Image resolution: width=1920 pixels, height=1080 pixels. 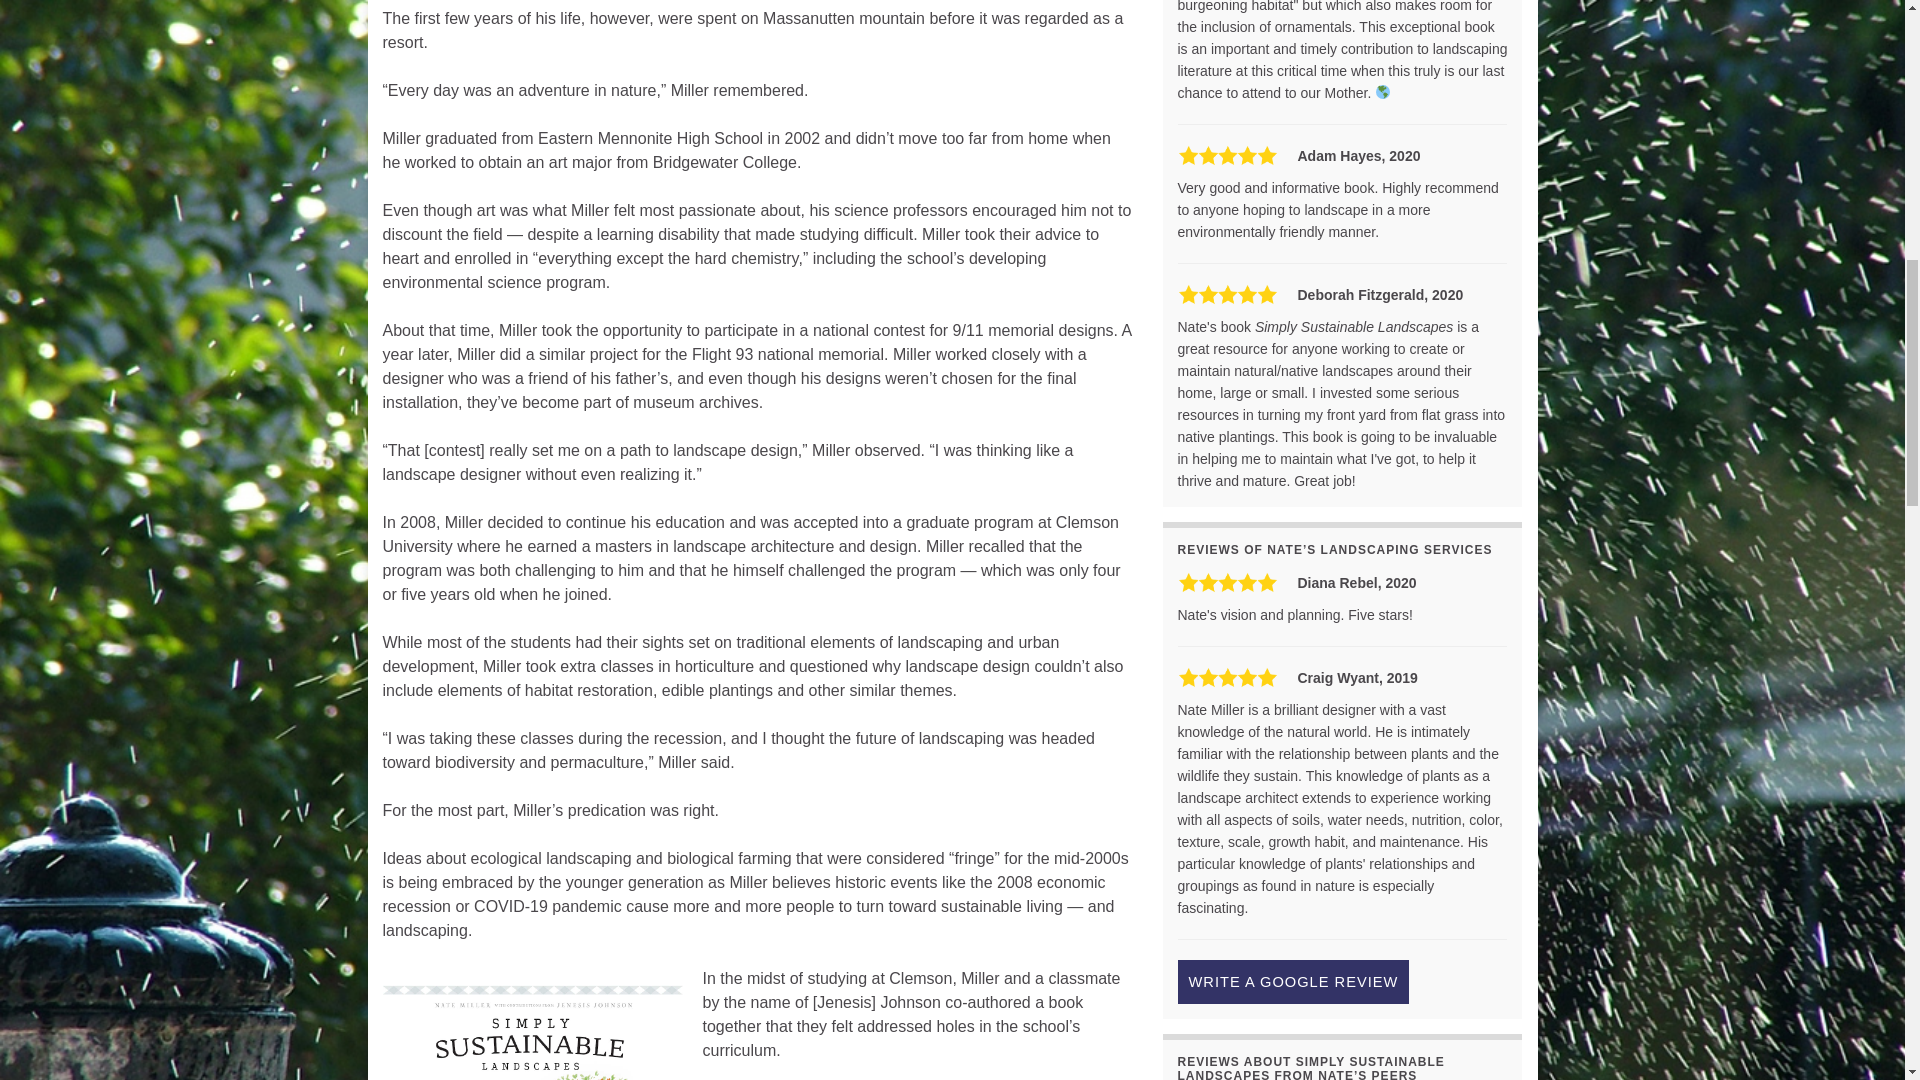 What do you see at coordinates (1294, 982) in the screenshot?
I see `WRITE A GOOGLE REVIEW` at bounding box center [1294, 982].